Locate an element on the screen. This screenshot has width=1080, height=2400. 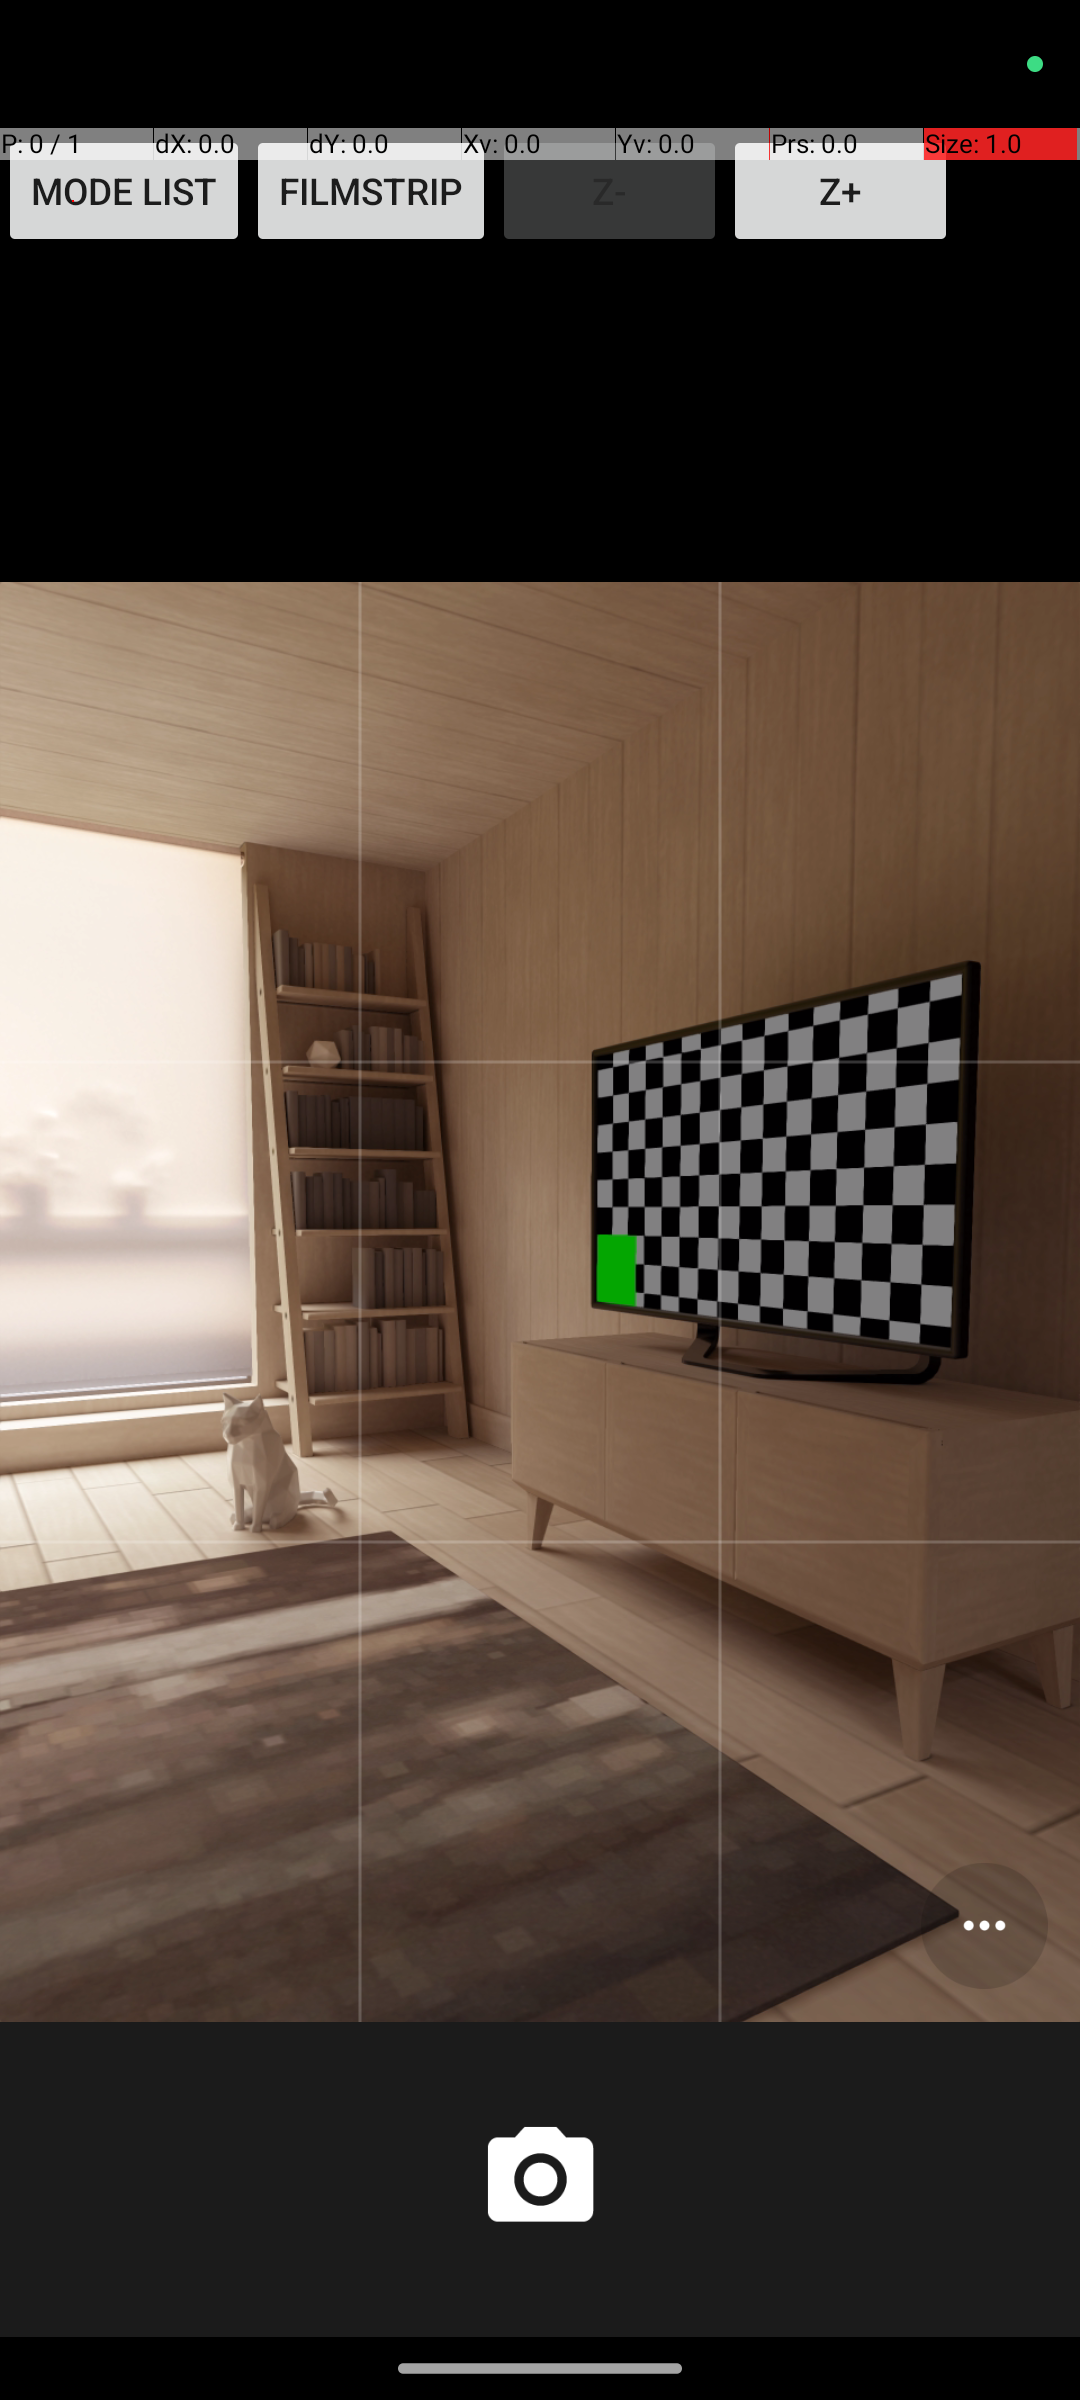
FILMSTRIP is located at coordinates (371, 191).